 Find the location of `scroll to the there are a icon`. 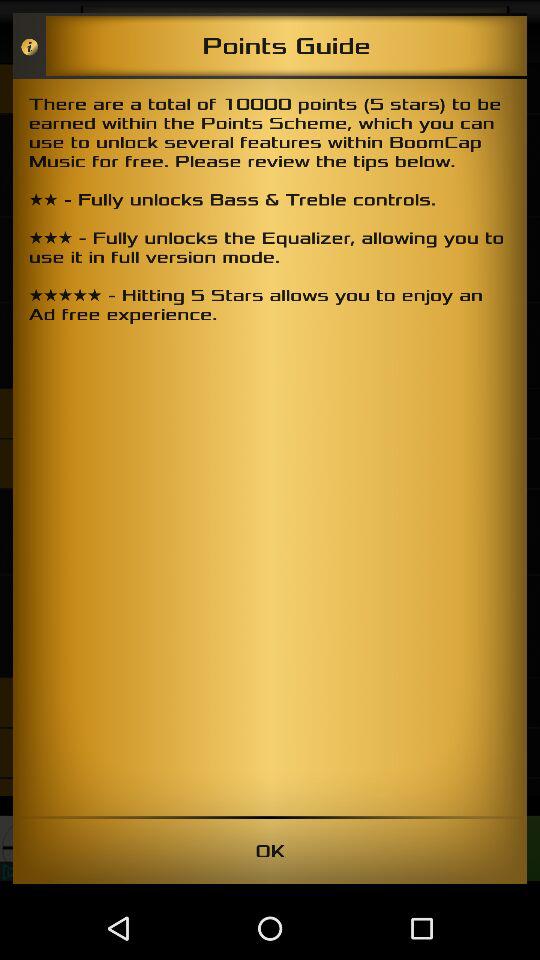

scroll to the there are a icon is located at coordinates (270, 447).